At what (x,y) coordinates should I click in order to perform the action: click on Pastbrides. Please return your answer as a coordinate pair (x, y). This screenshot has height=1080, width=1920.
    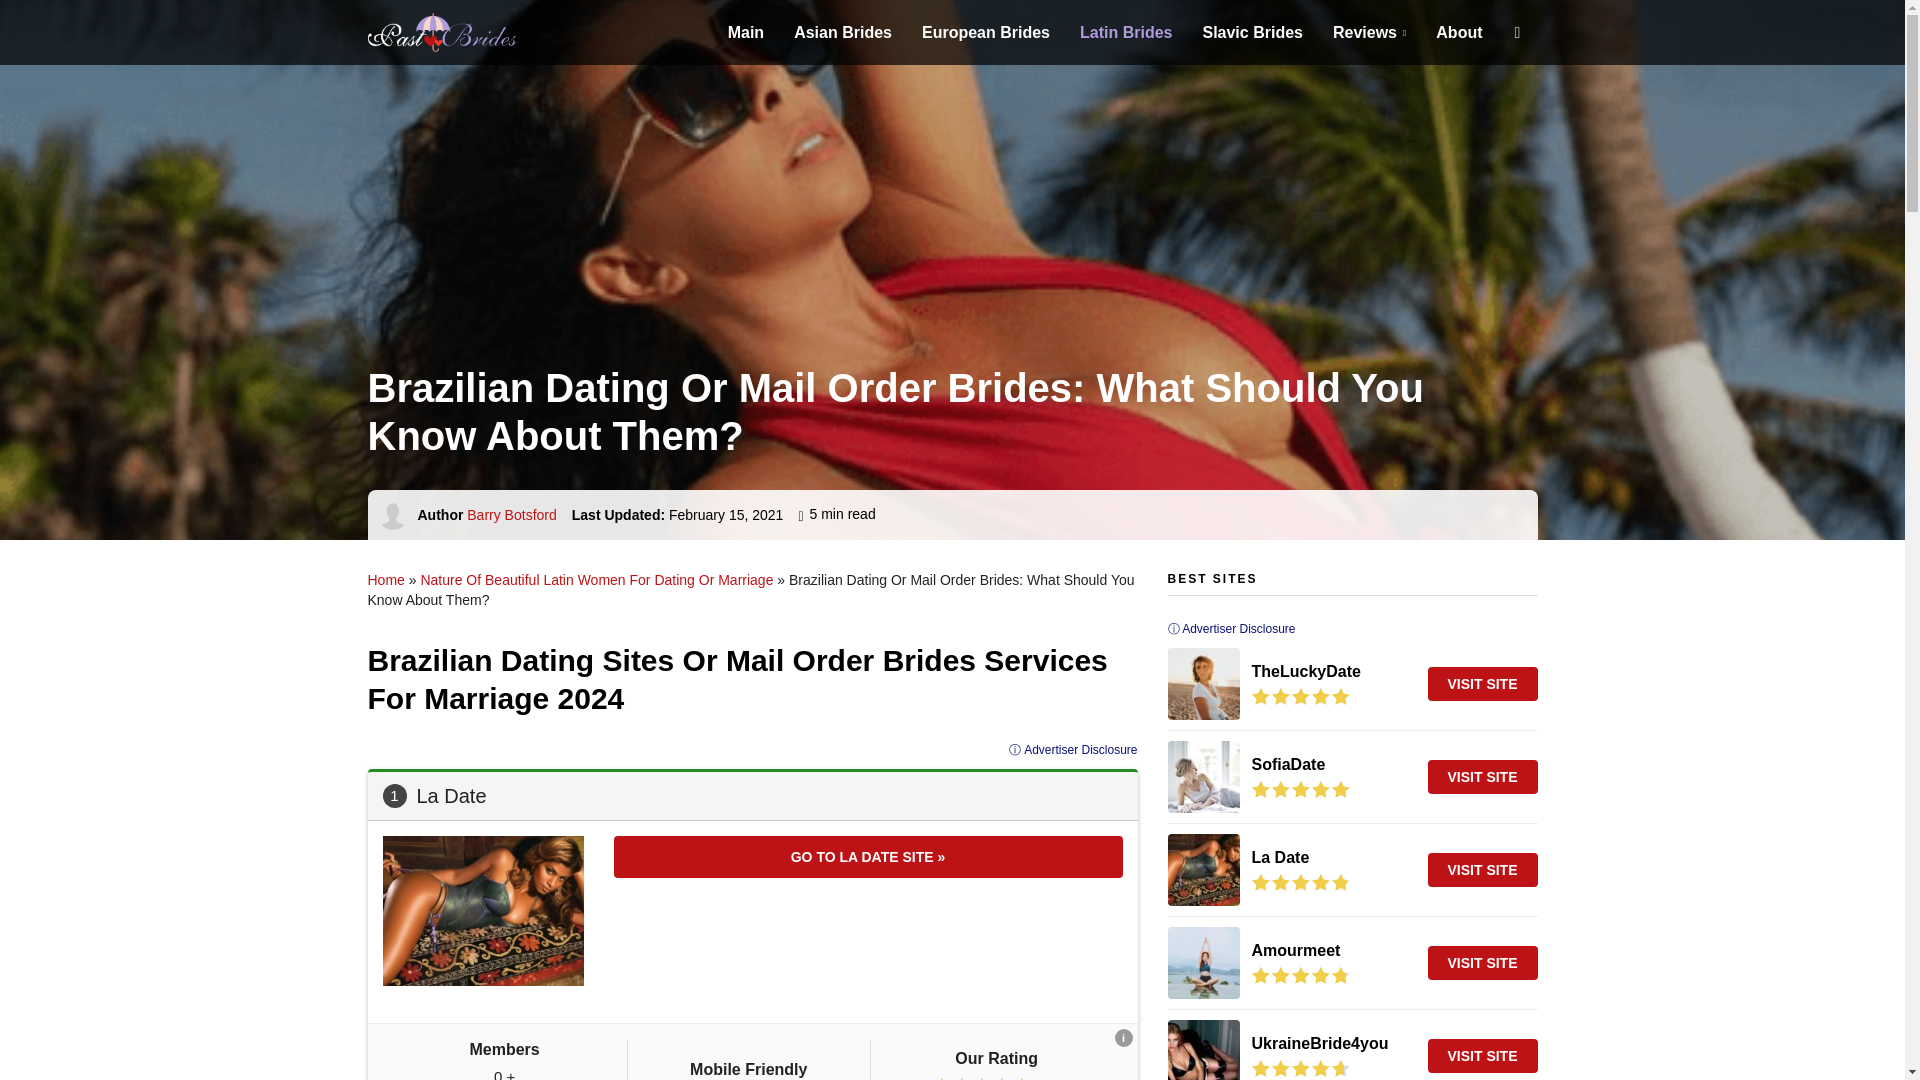
    Looking at the image, I should click on (468, 31).